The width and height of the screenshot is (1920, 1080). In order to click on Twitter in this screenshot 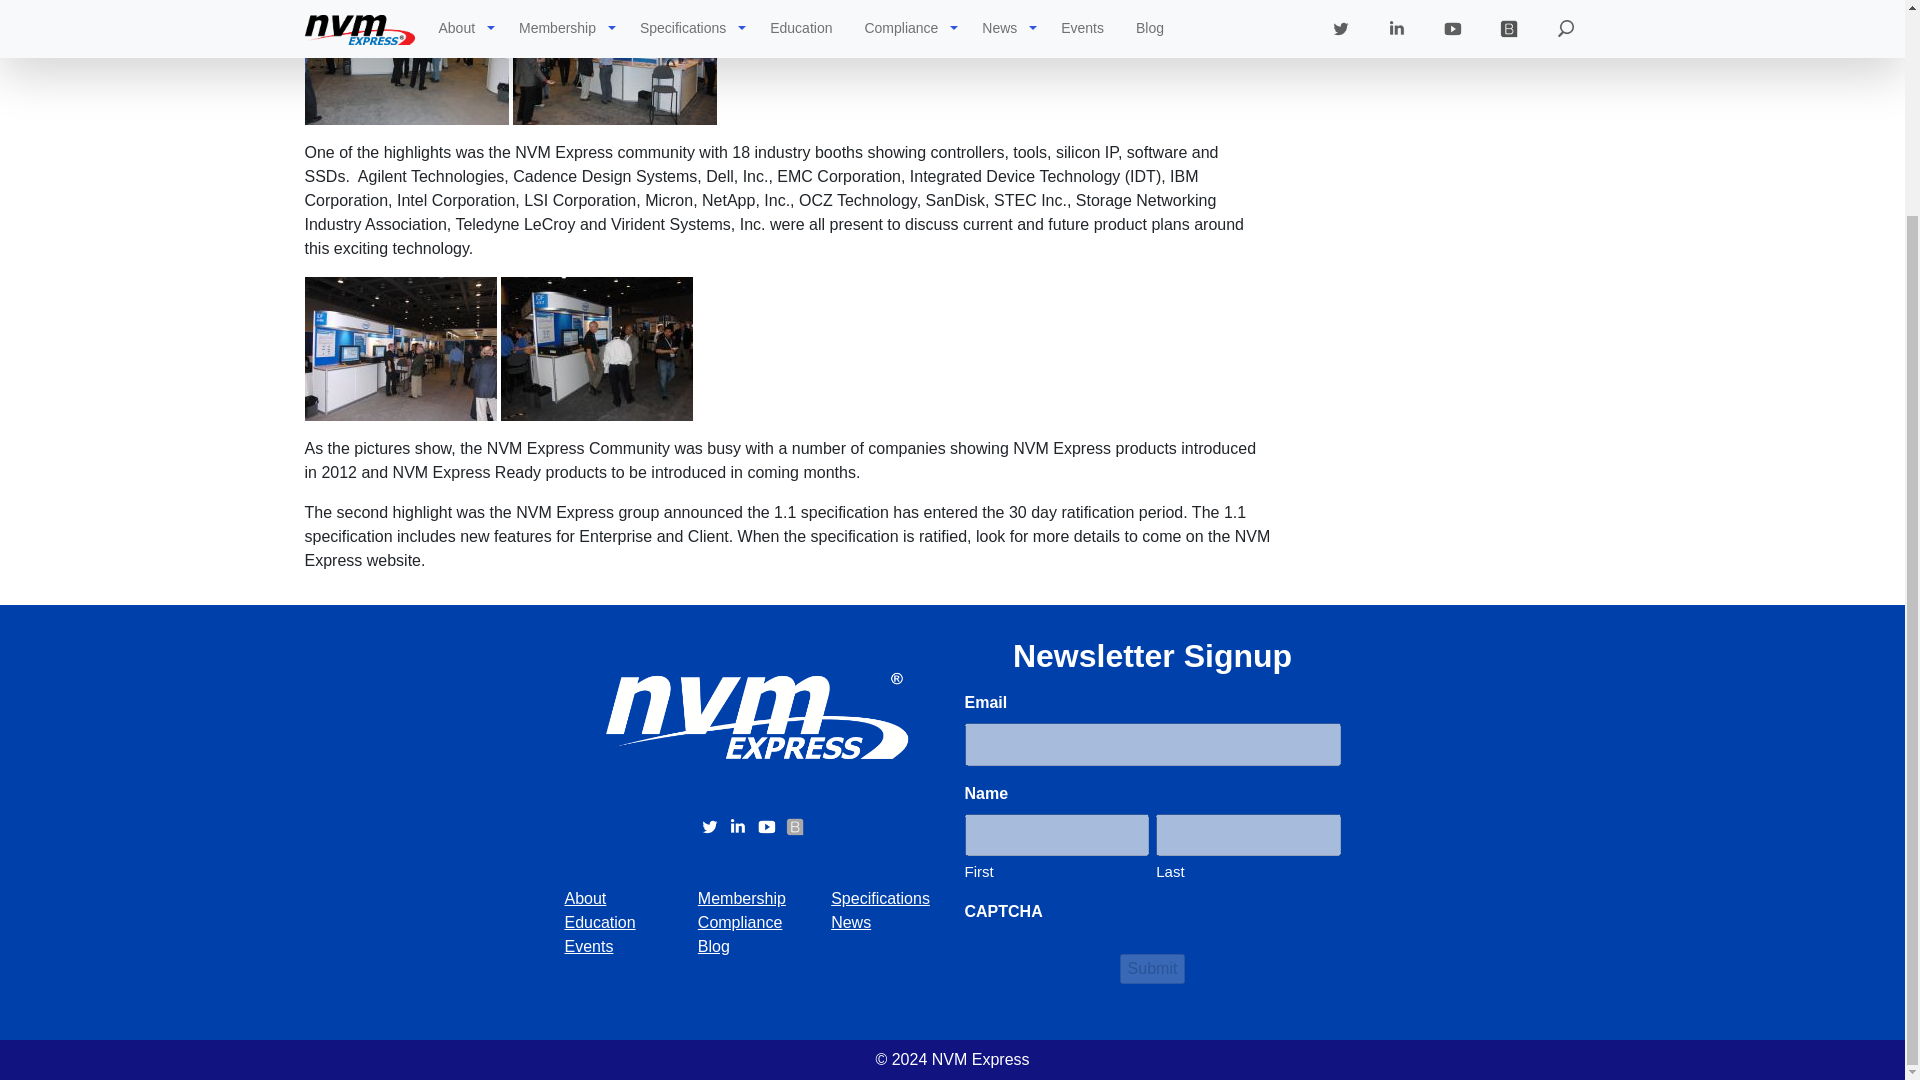, I will do `click(712, 824)`.